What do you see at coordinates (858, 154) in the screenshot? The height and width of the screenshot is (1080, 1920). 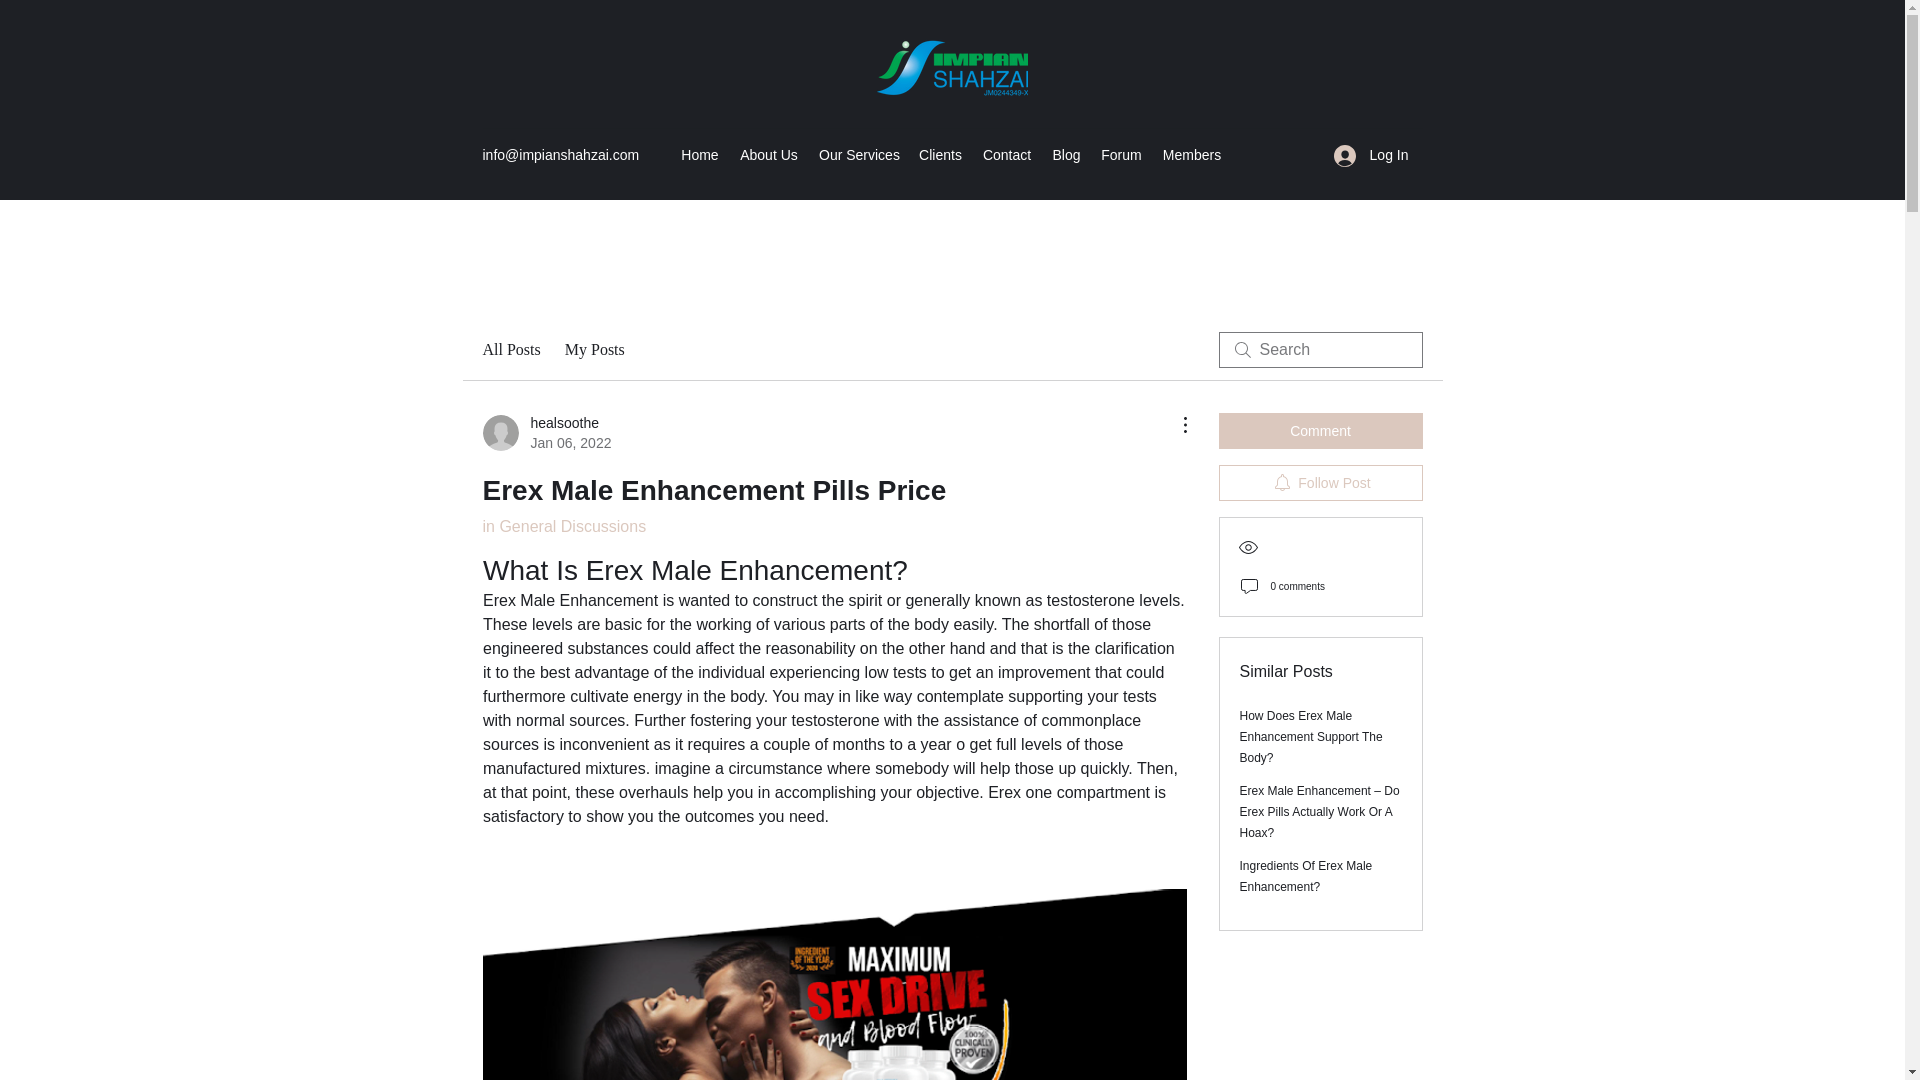 I see `Our Services` at bounding box center [858, 154].